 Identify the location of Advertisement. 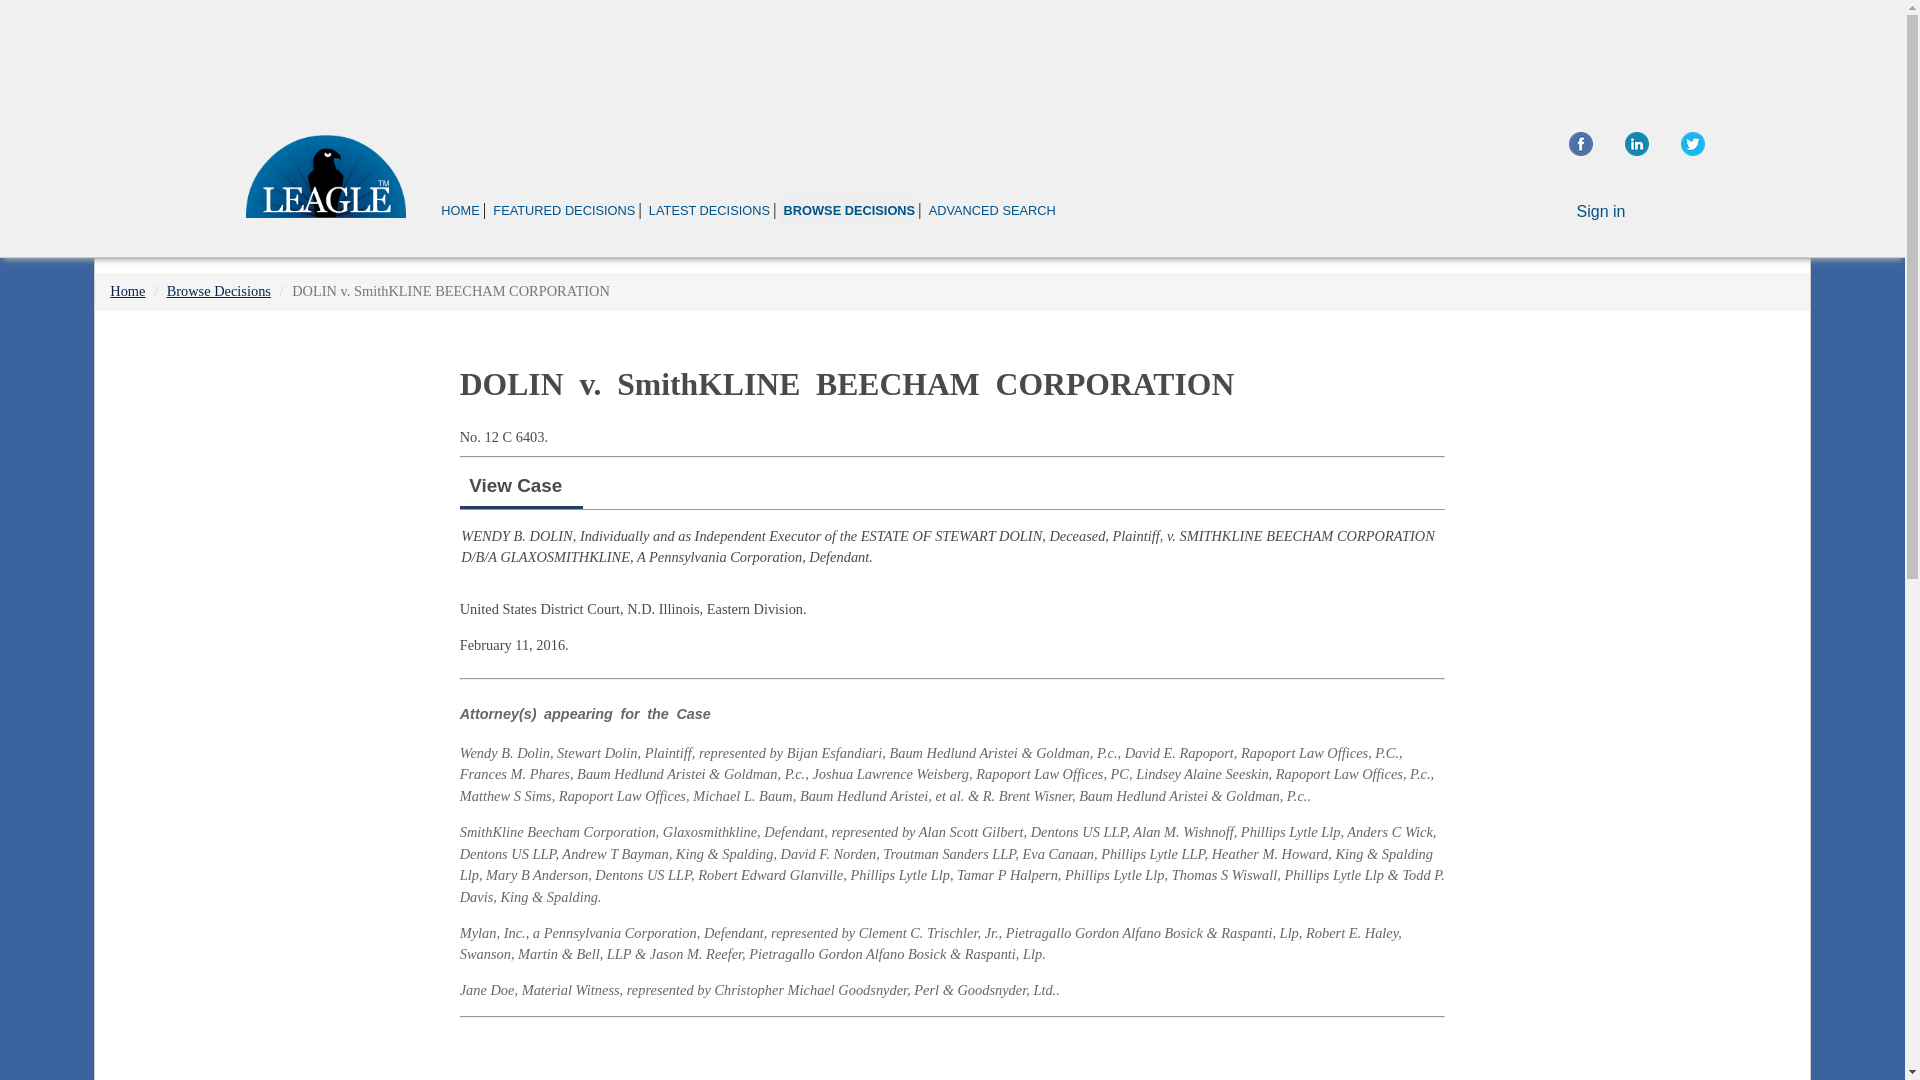
(951, 54).